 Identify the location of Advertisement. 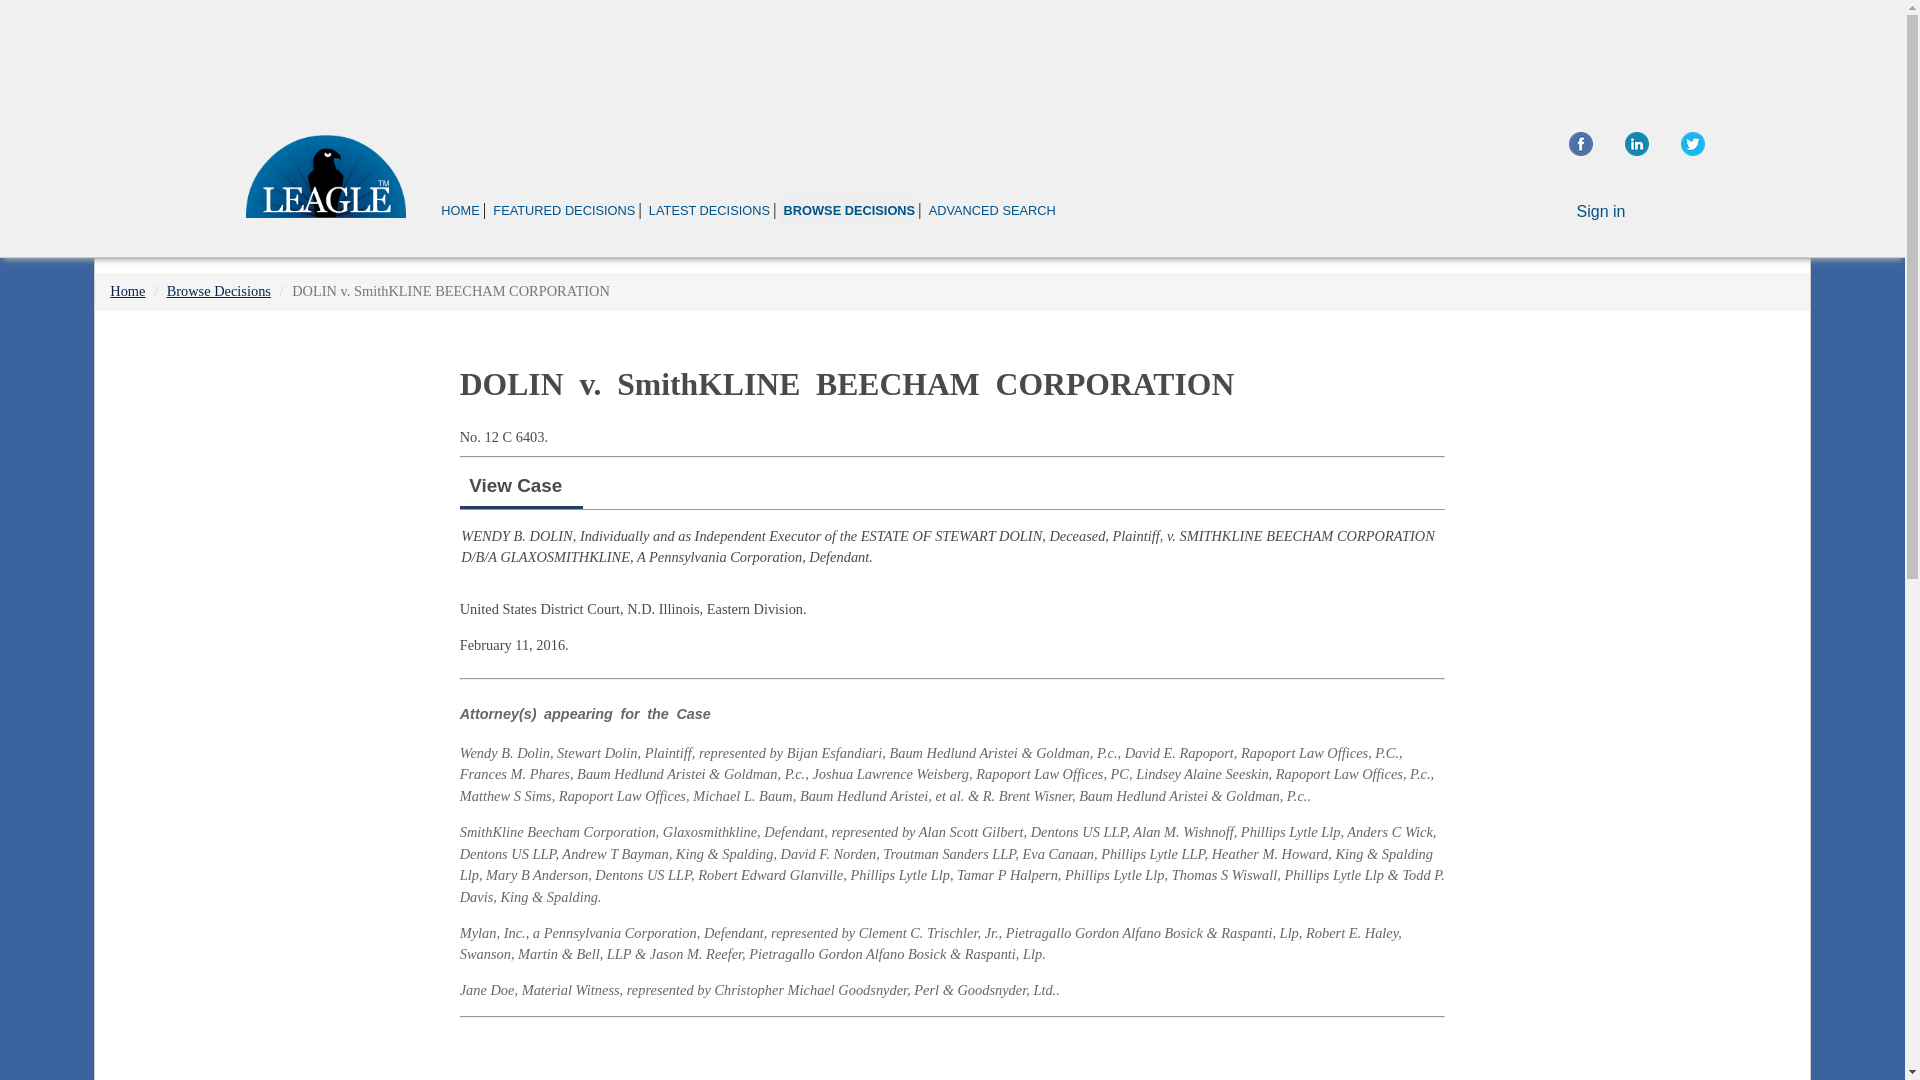
(951, 54).